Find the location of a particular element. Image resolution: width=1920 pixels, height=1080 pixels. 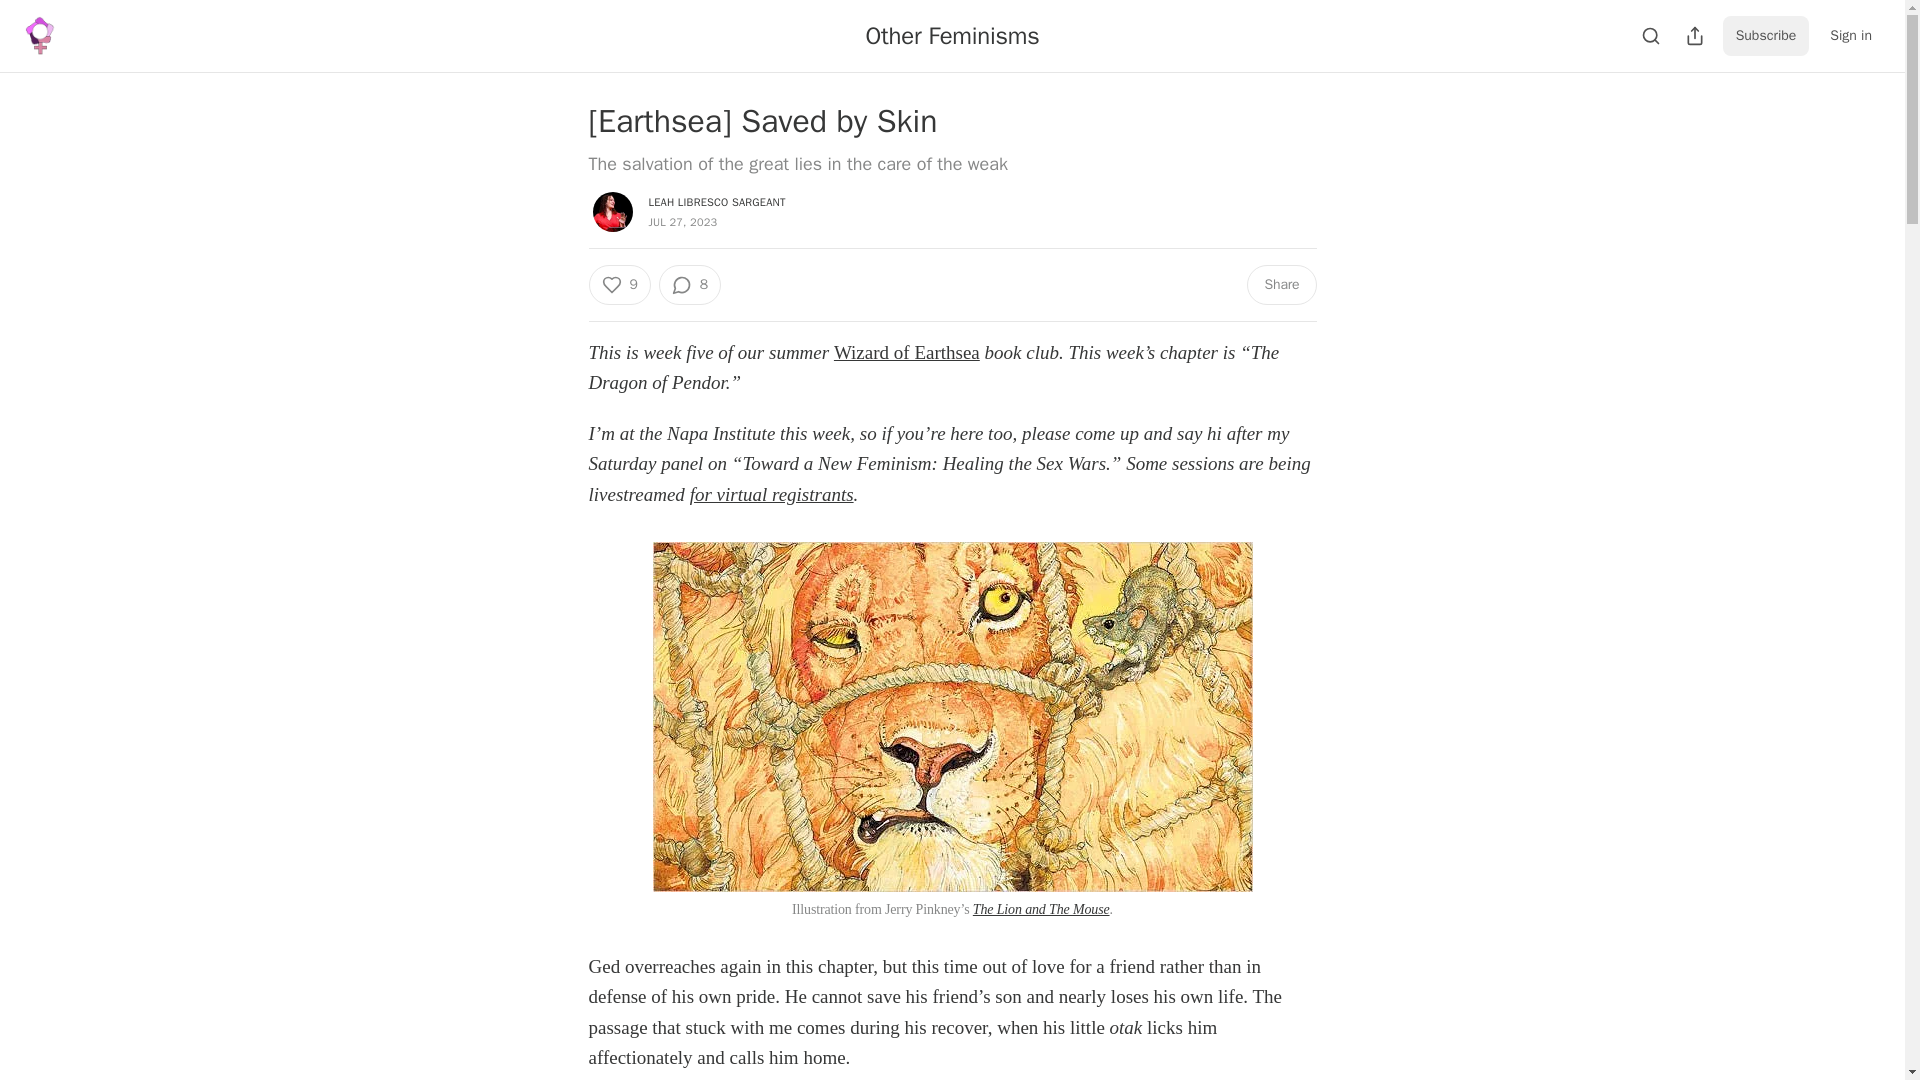

Wizard of Earthsea is located at coordinates (906, 352).